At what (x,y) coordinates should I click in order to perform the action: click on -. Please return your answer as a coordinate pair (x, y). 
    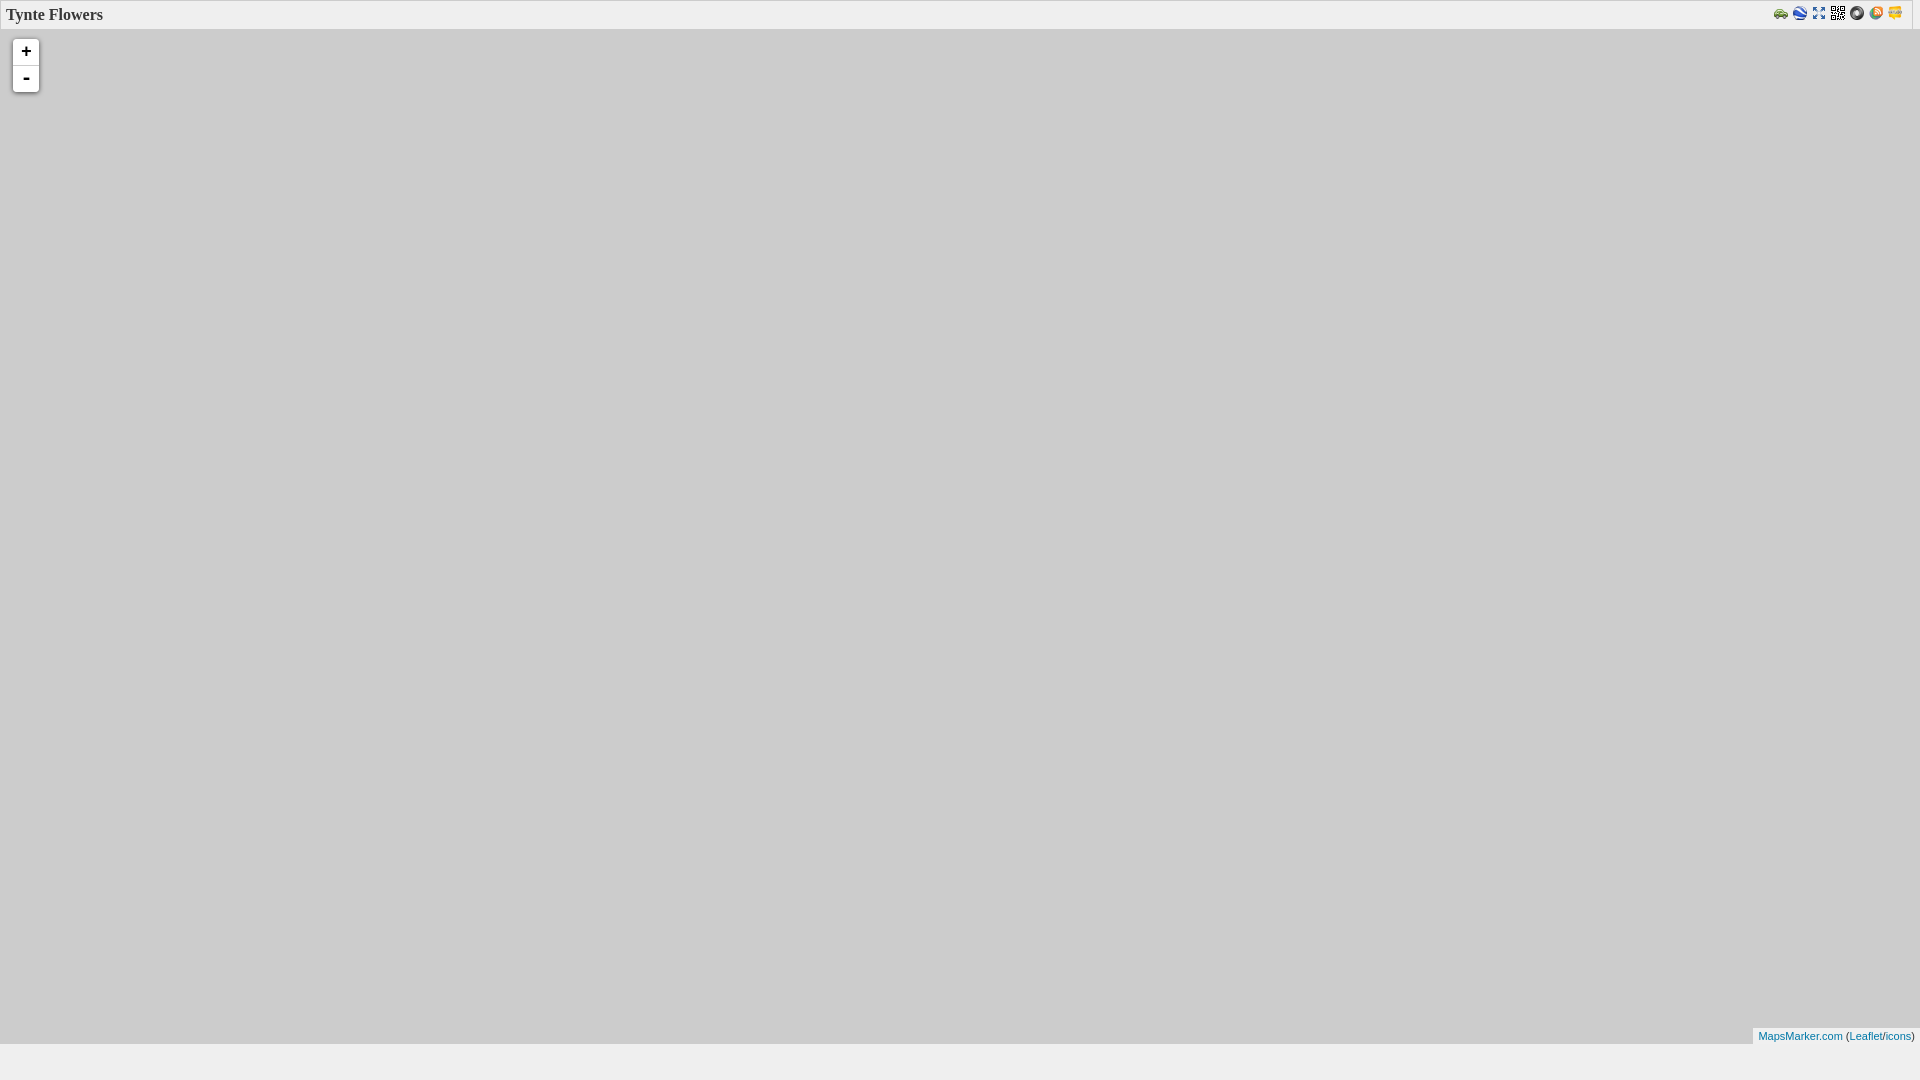
    Looking at the image, I should click on (26, 79).